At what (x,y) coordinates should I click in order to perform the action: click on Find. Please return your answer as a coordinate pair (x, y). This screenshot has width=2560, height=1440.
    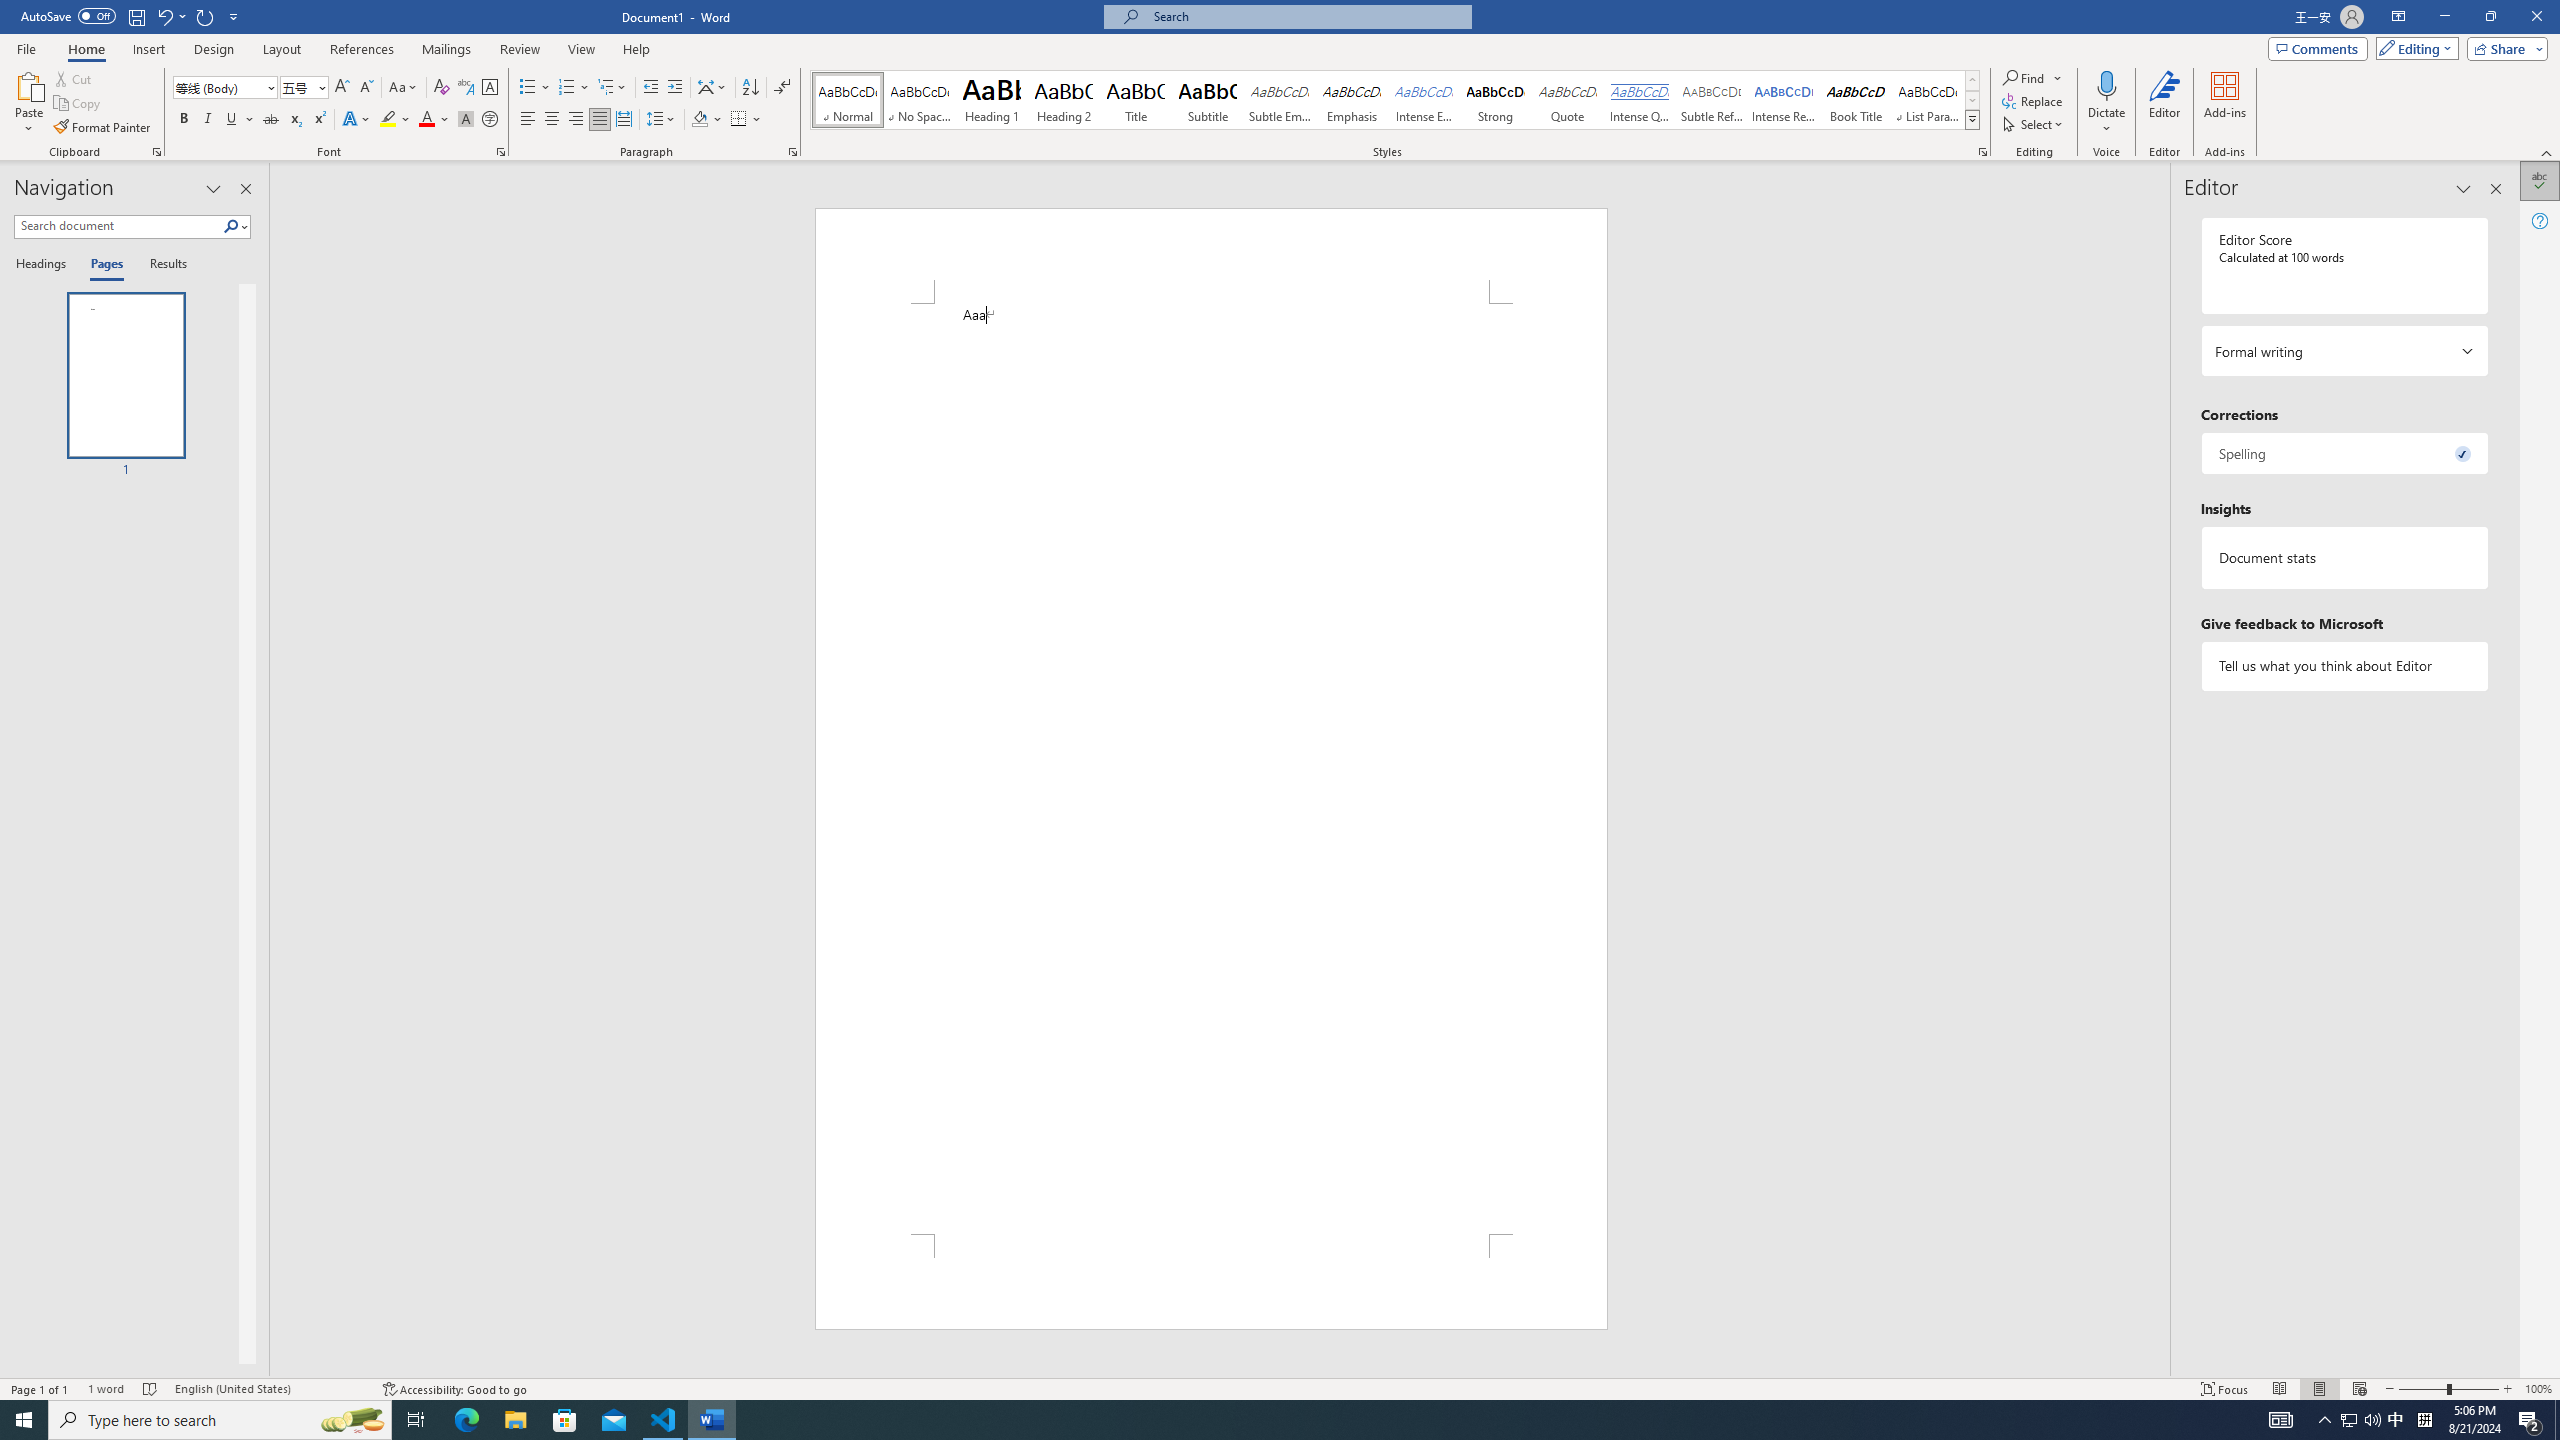
    Looking at the image, I should click on (2032, 78).